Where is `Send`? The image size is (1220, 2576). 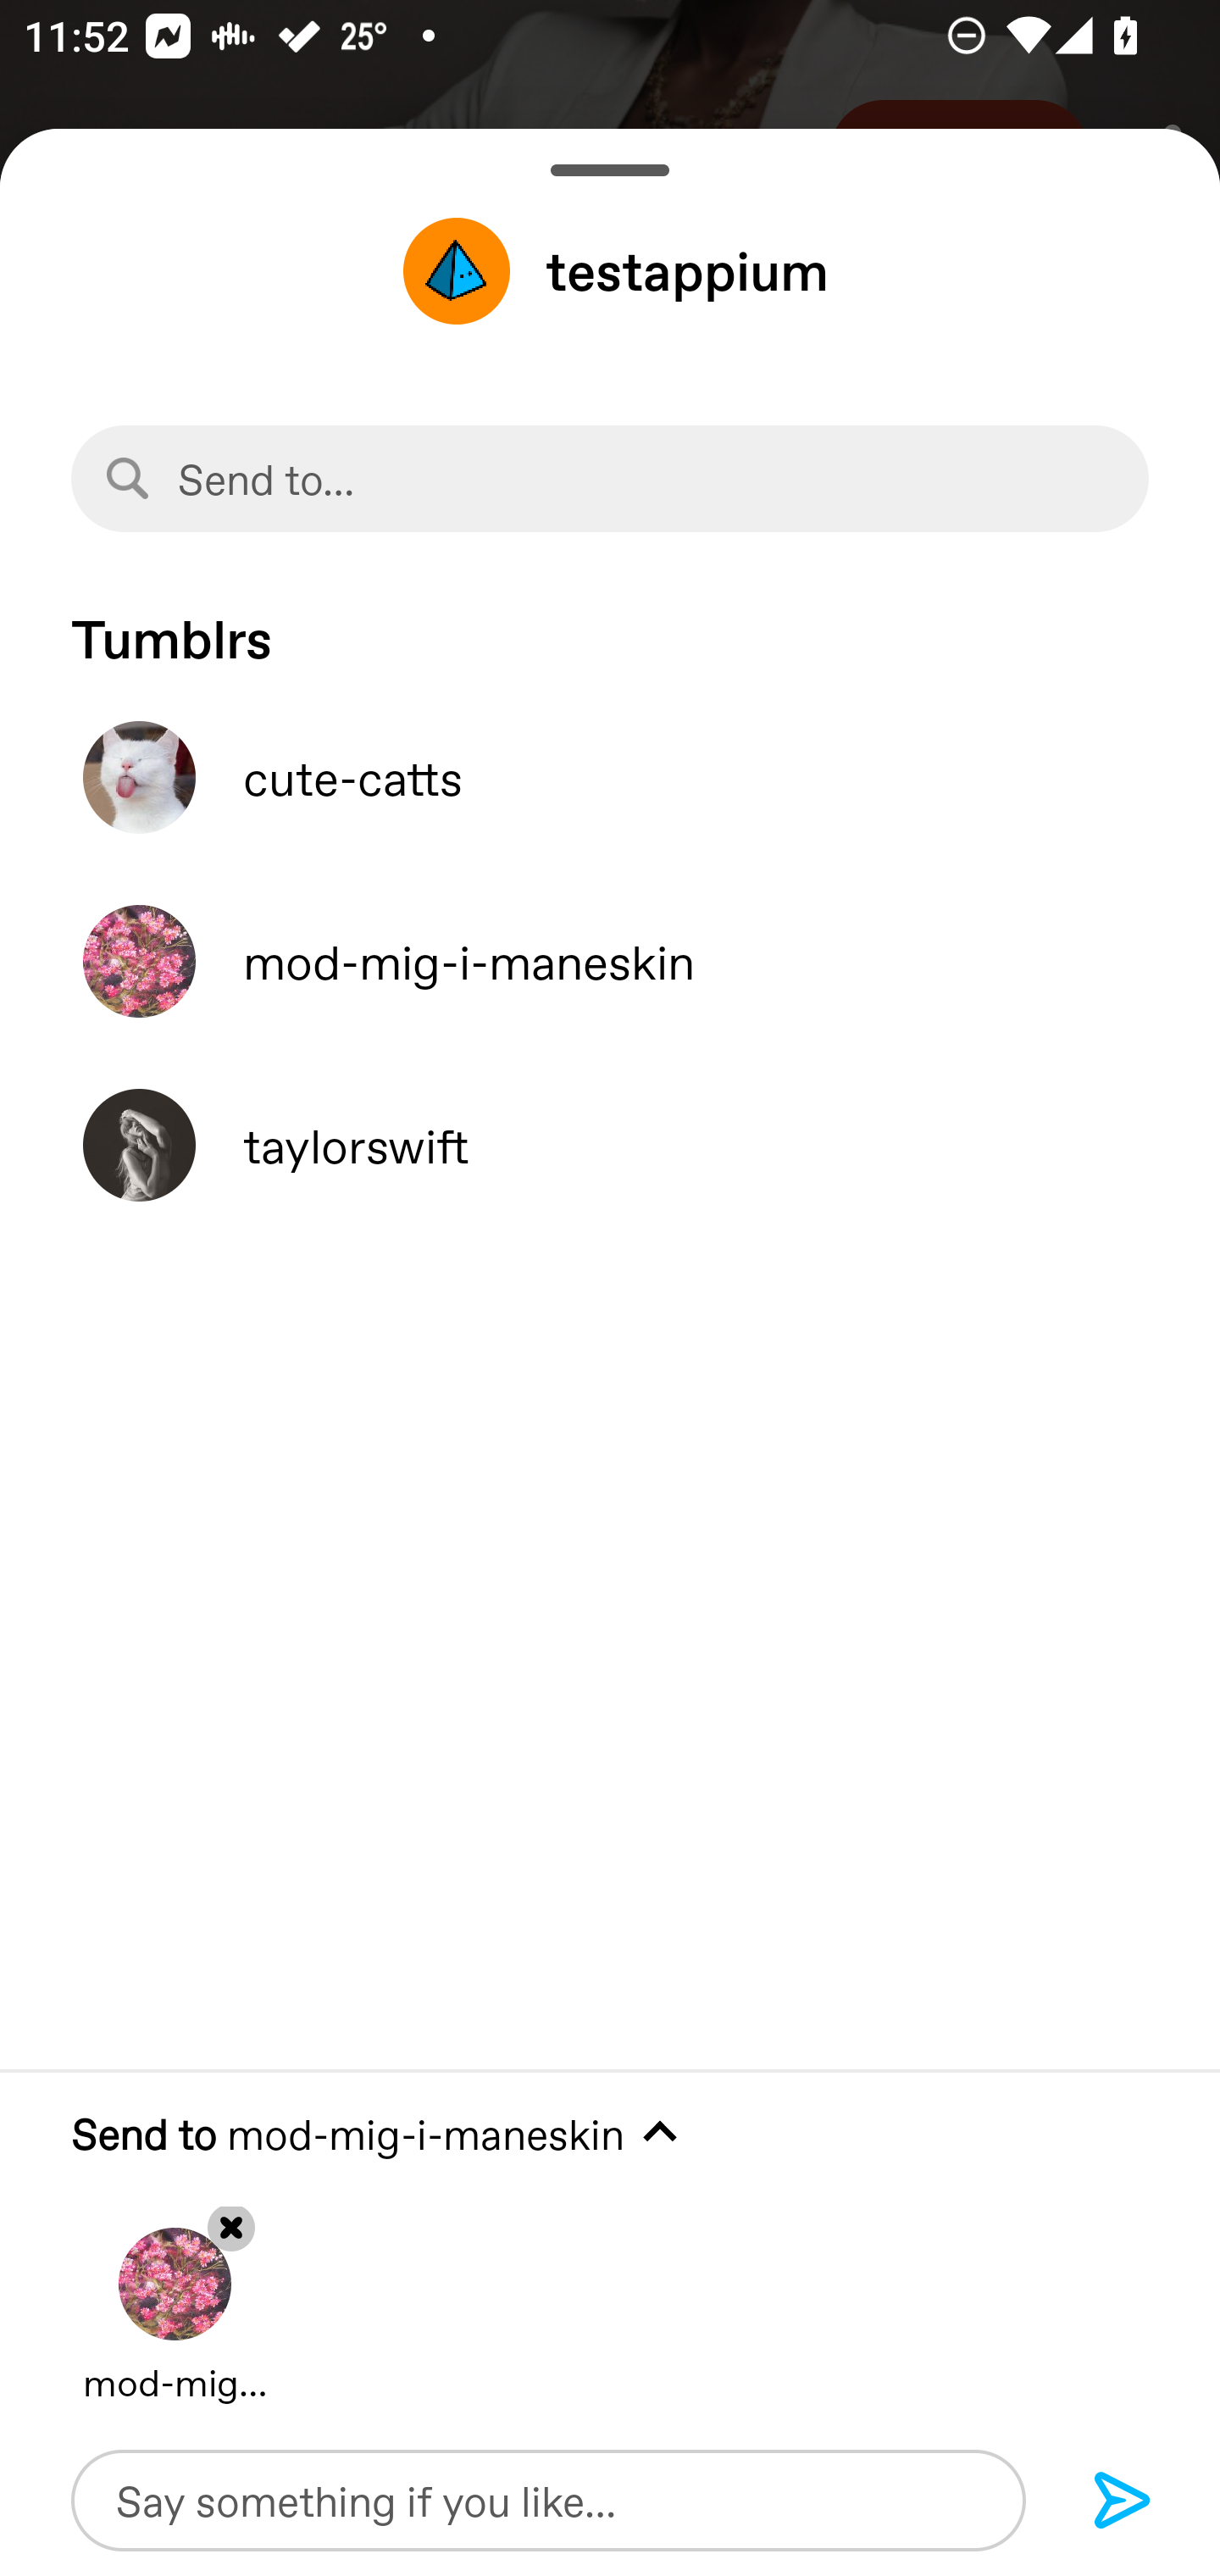
Send is located at coordinates (1123, 2501).